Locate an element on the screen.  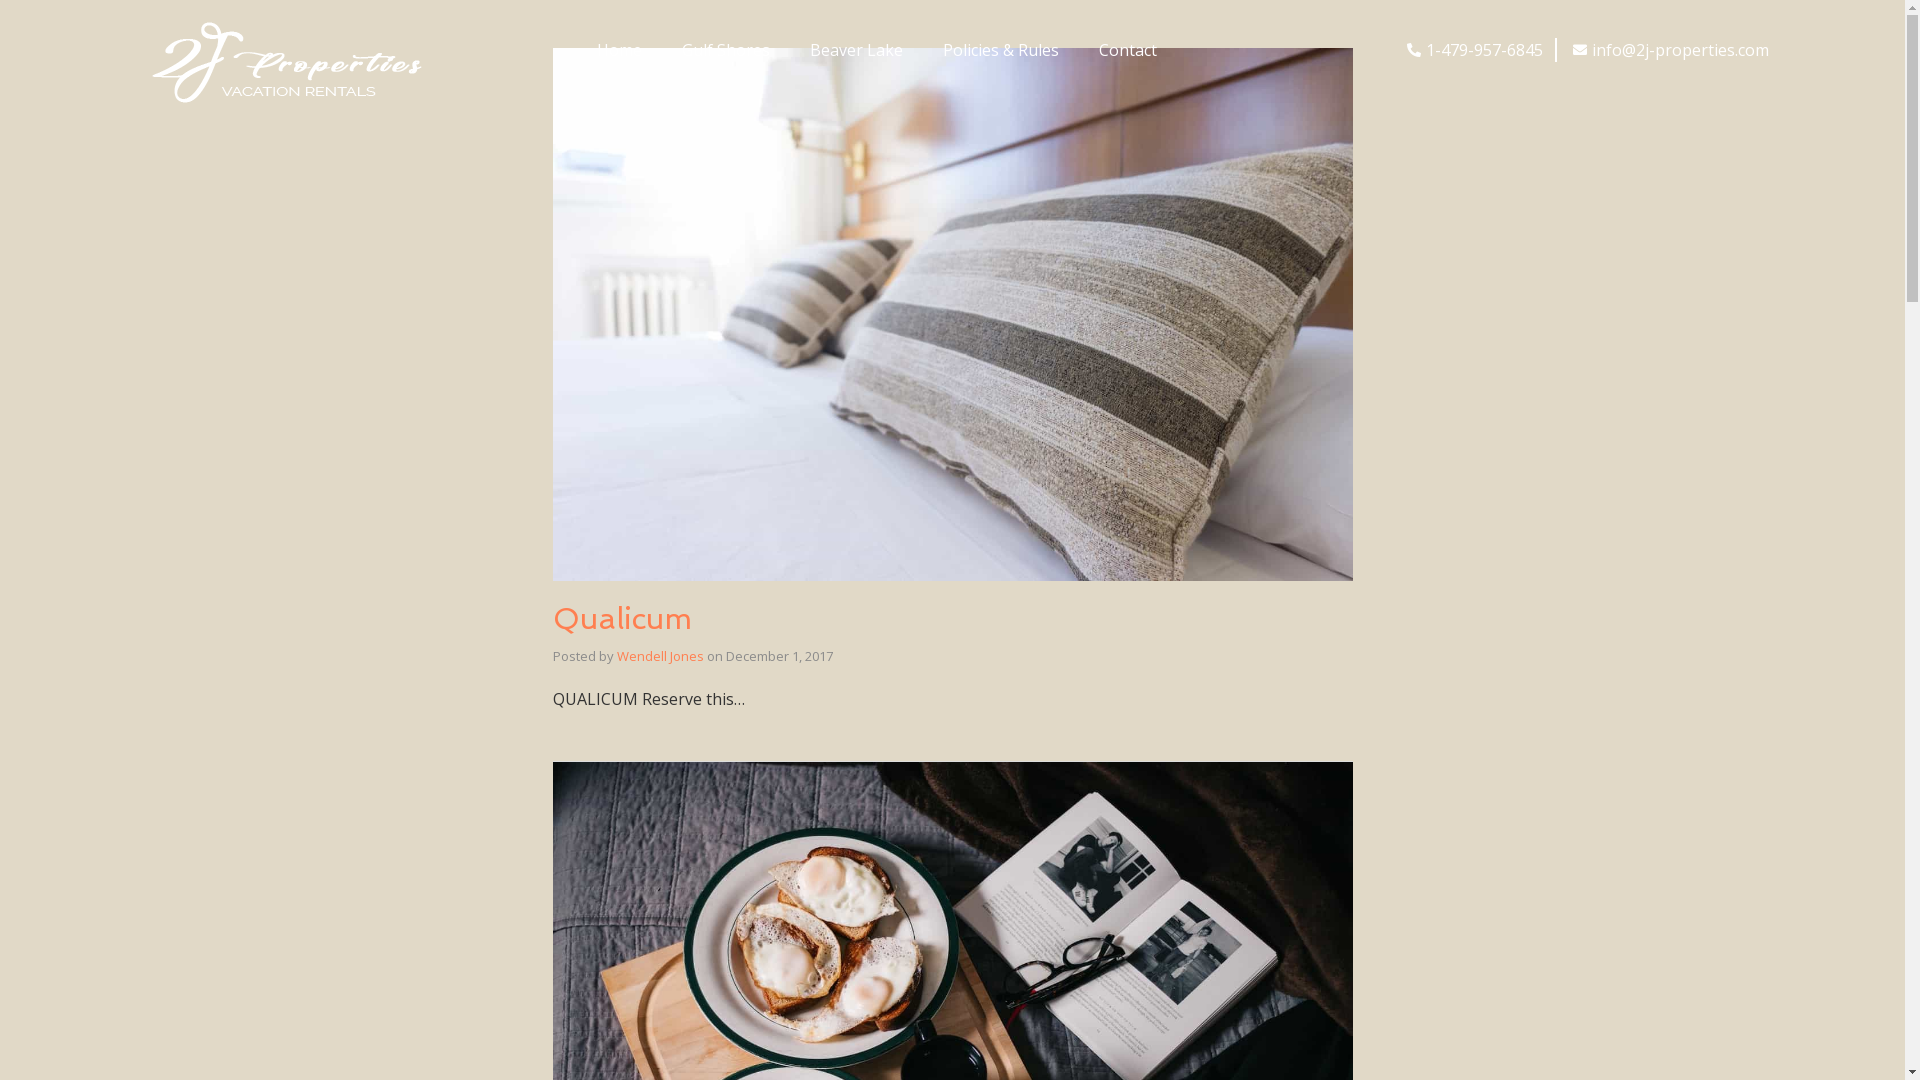
1-479-957-6845 is located at coordinates (1473, 50).